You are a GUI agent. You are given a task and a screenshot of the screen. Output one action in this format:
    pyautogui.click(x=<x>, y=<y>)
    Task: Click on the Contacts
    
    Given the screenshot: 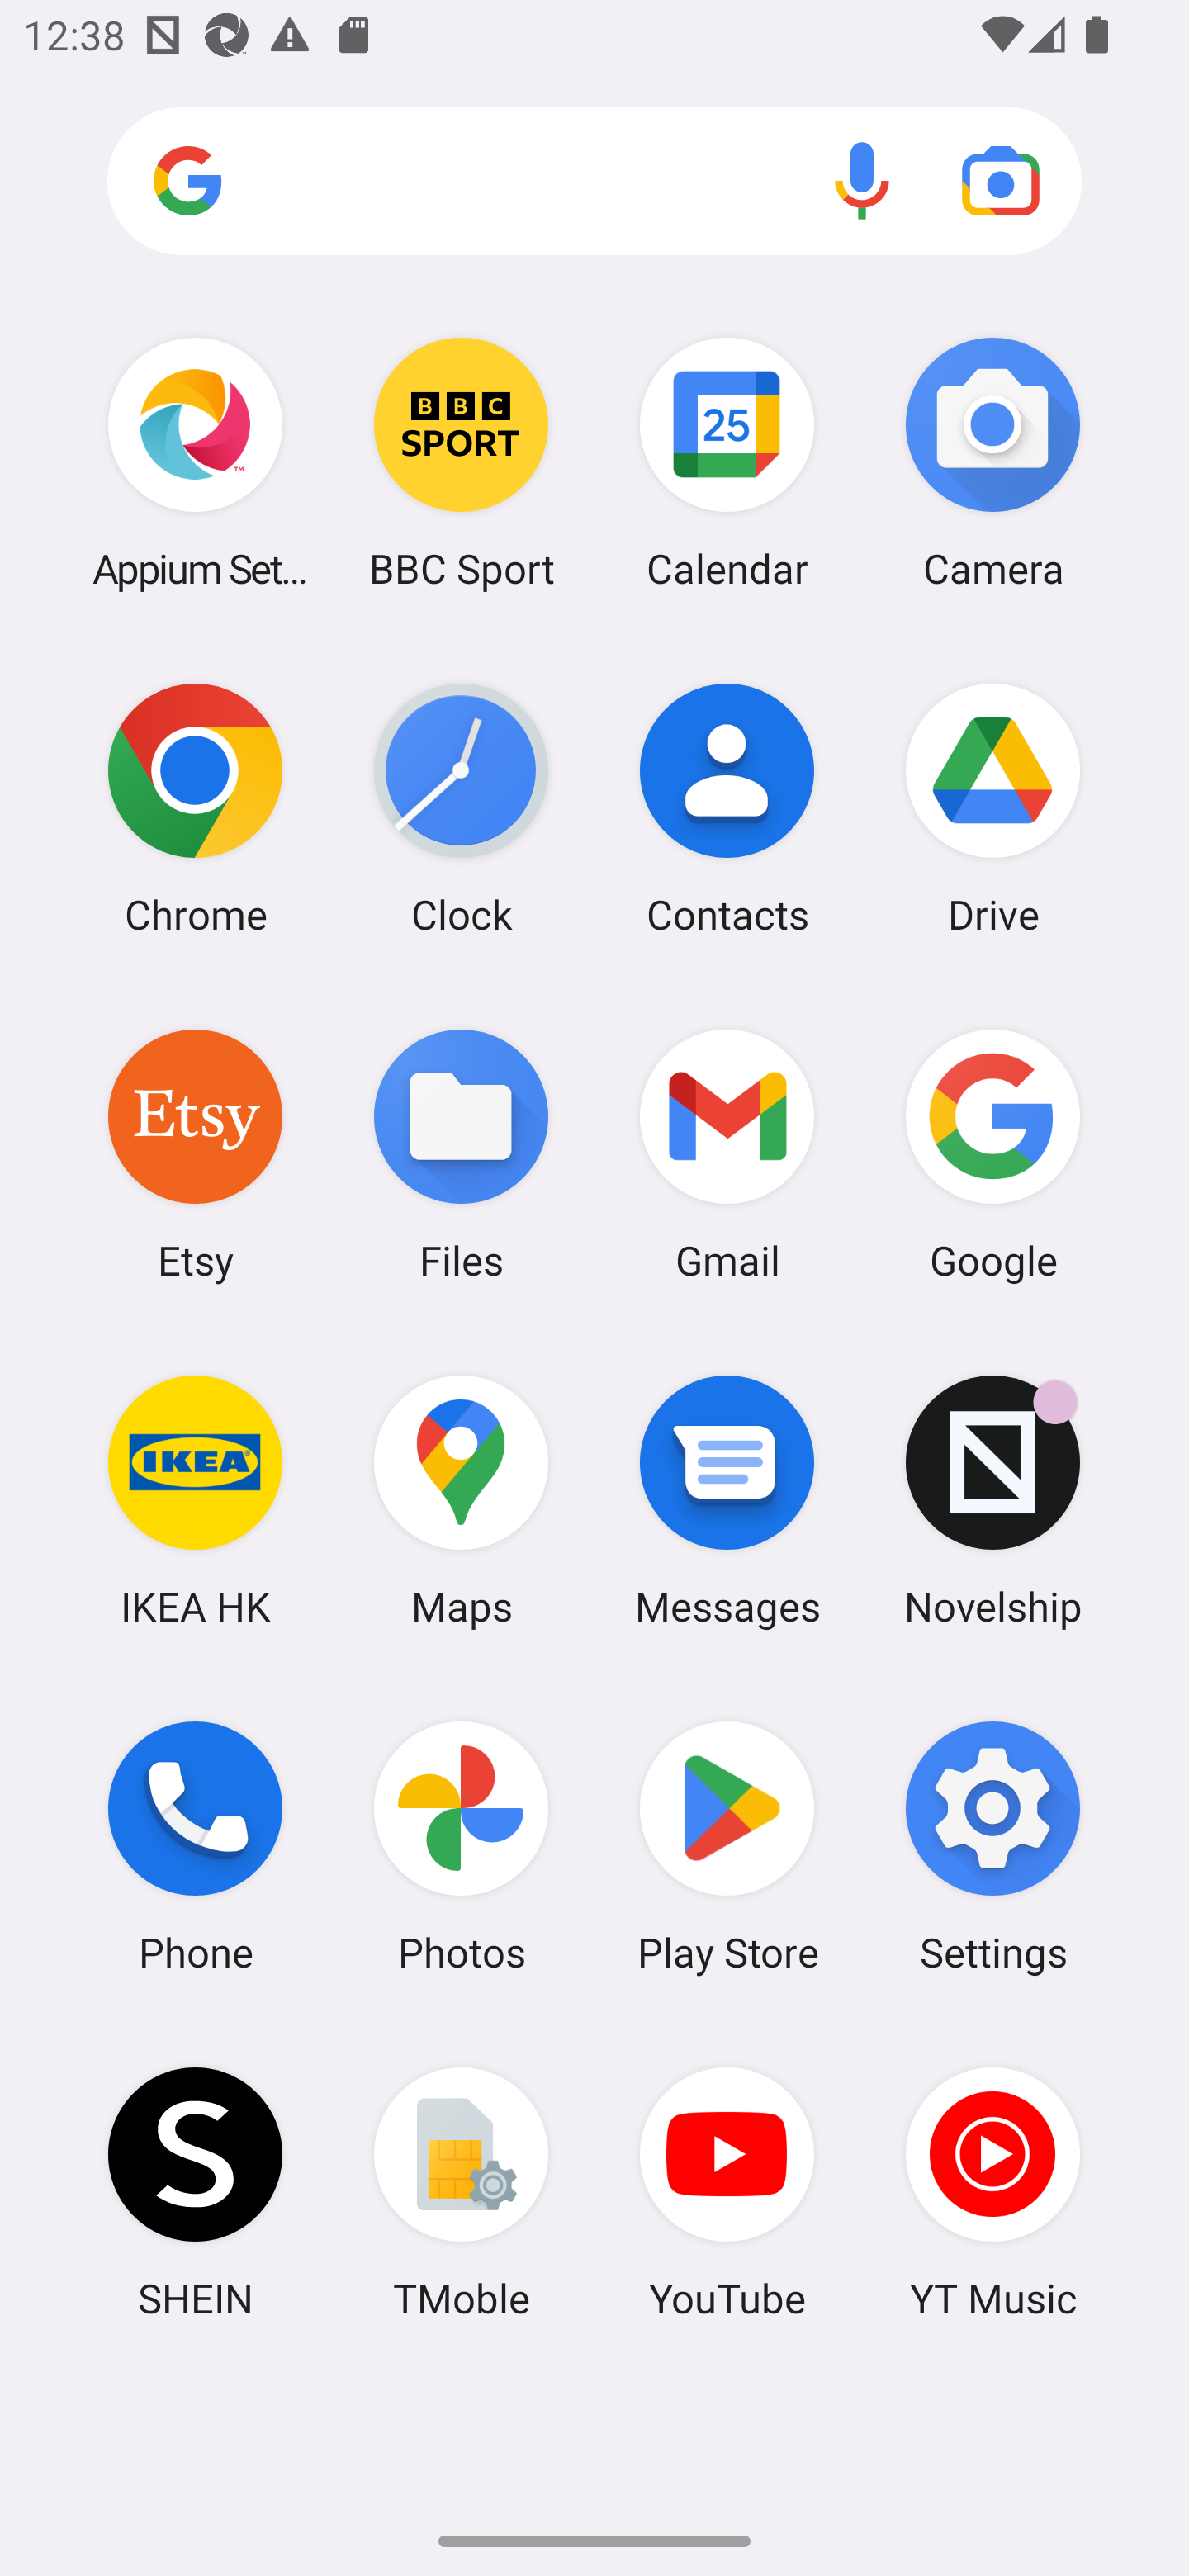 What is the action you would take?
    pyautogui.click(x=727, y=808)
    